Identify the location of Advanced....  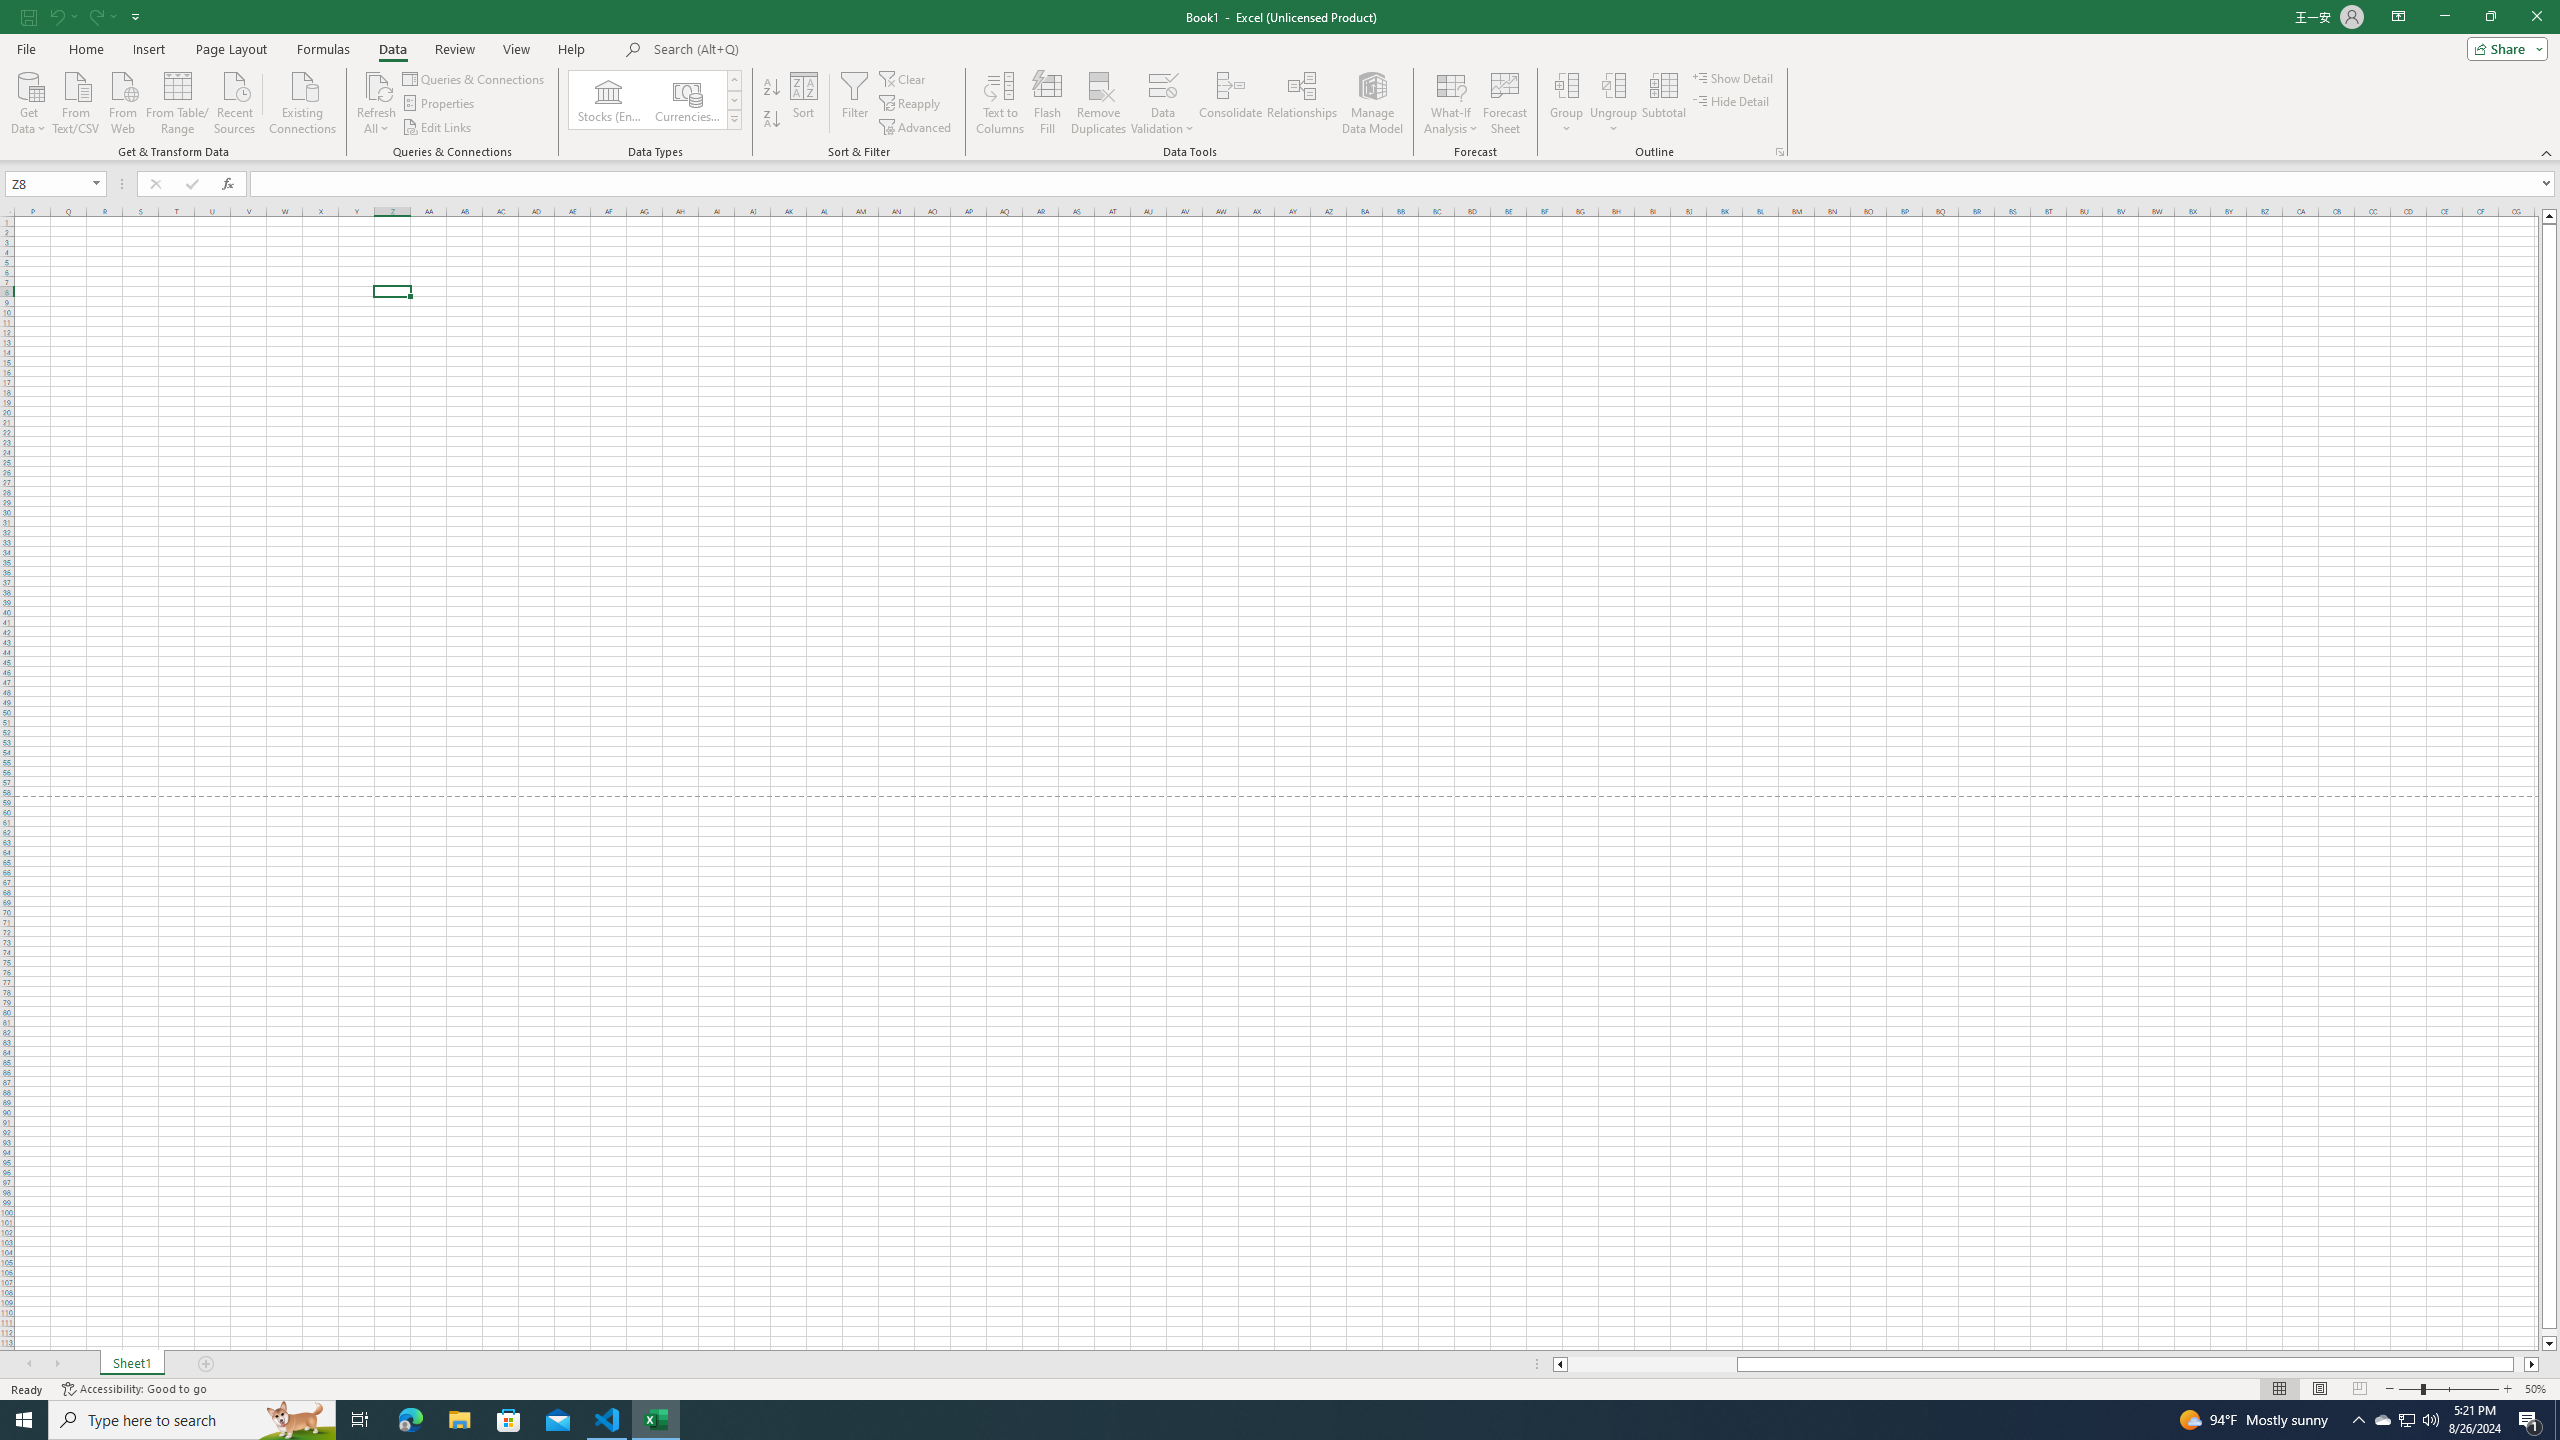
(916, 128).